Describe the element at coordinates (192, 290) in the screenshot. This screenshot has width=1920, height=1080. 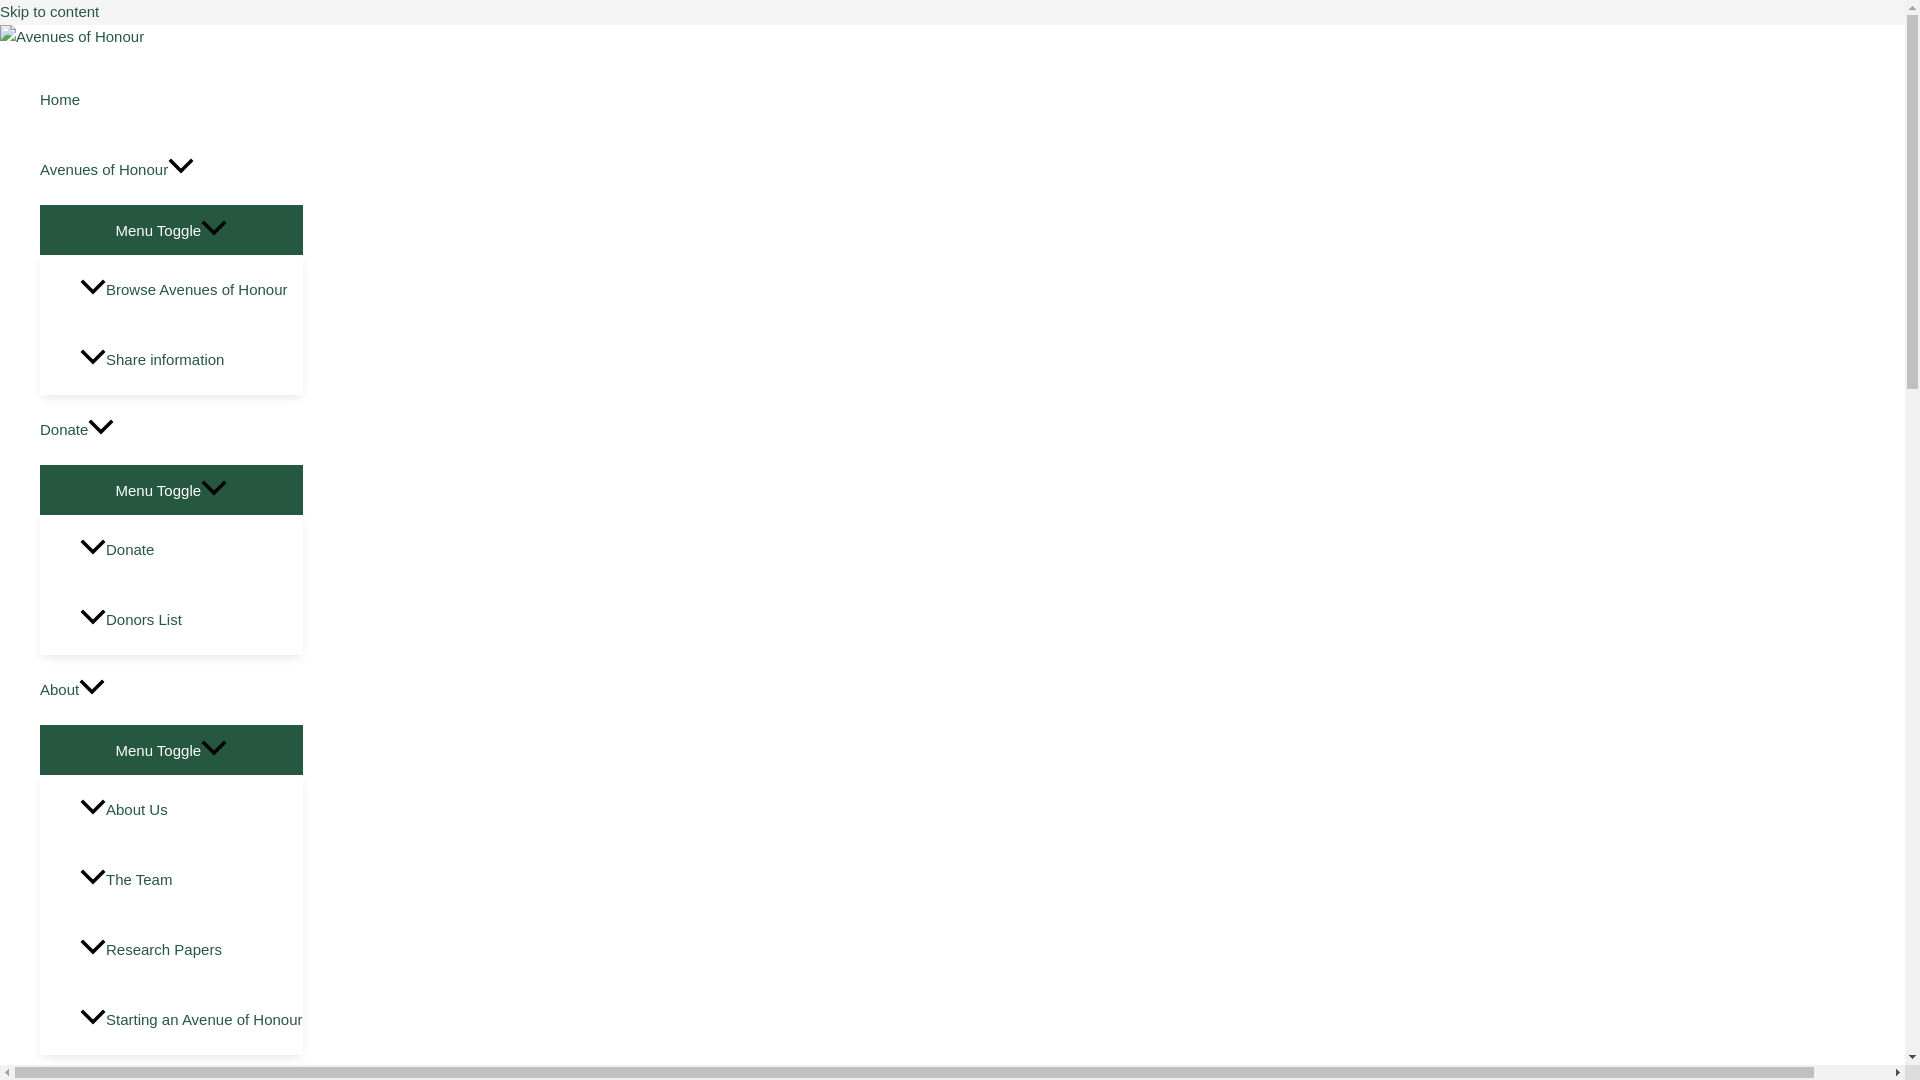
I see `Browse Avenues of Honour` at that location.